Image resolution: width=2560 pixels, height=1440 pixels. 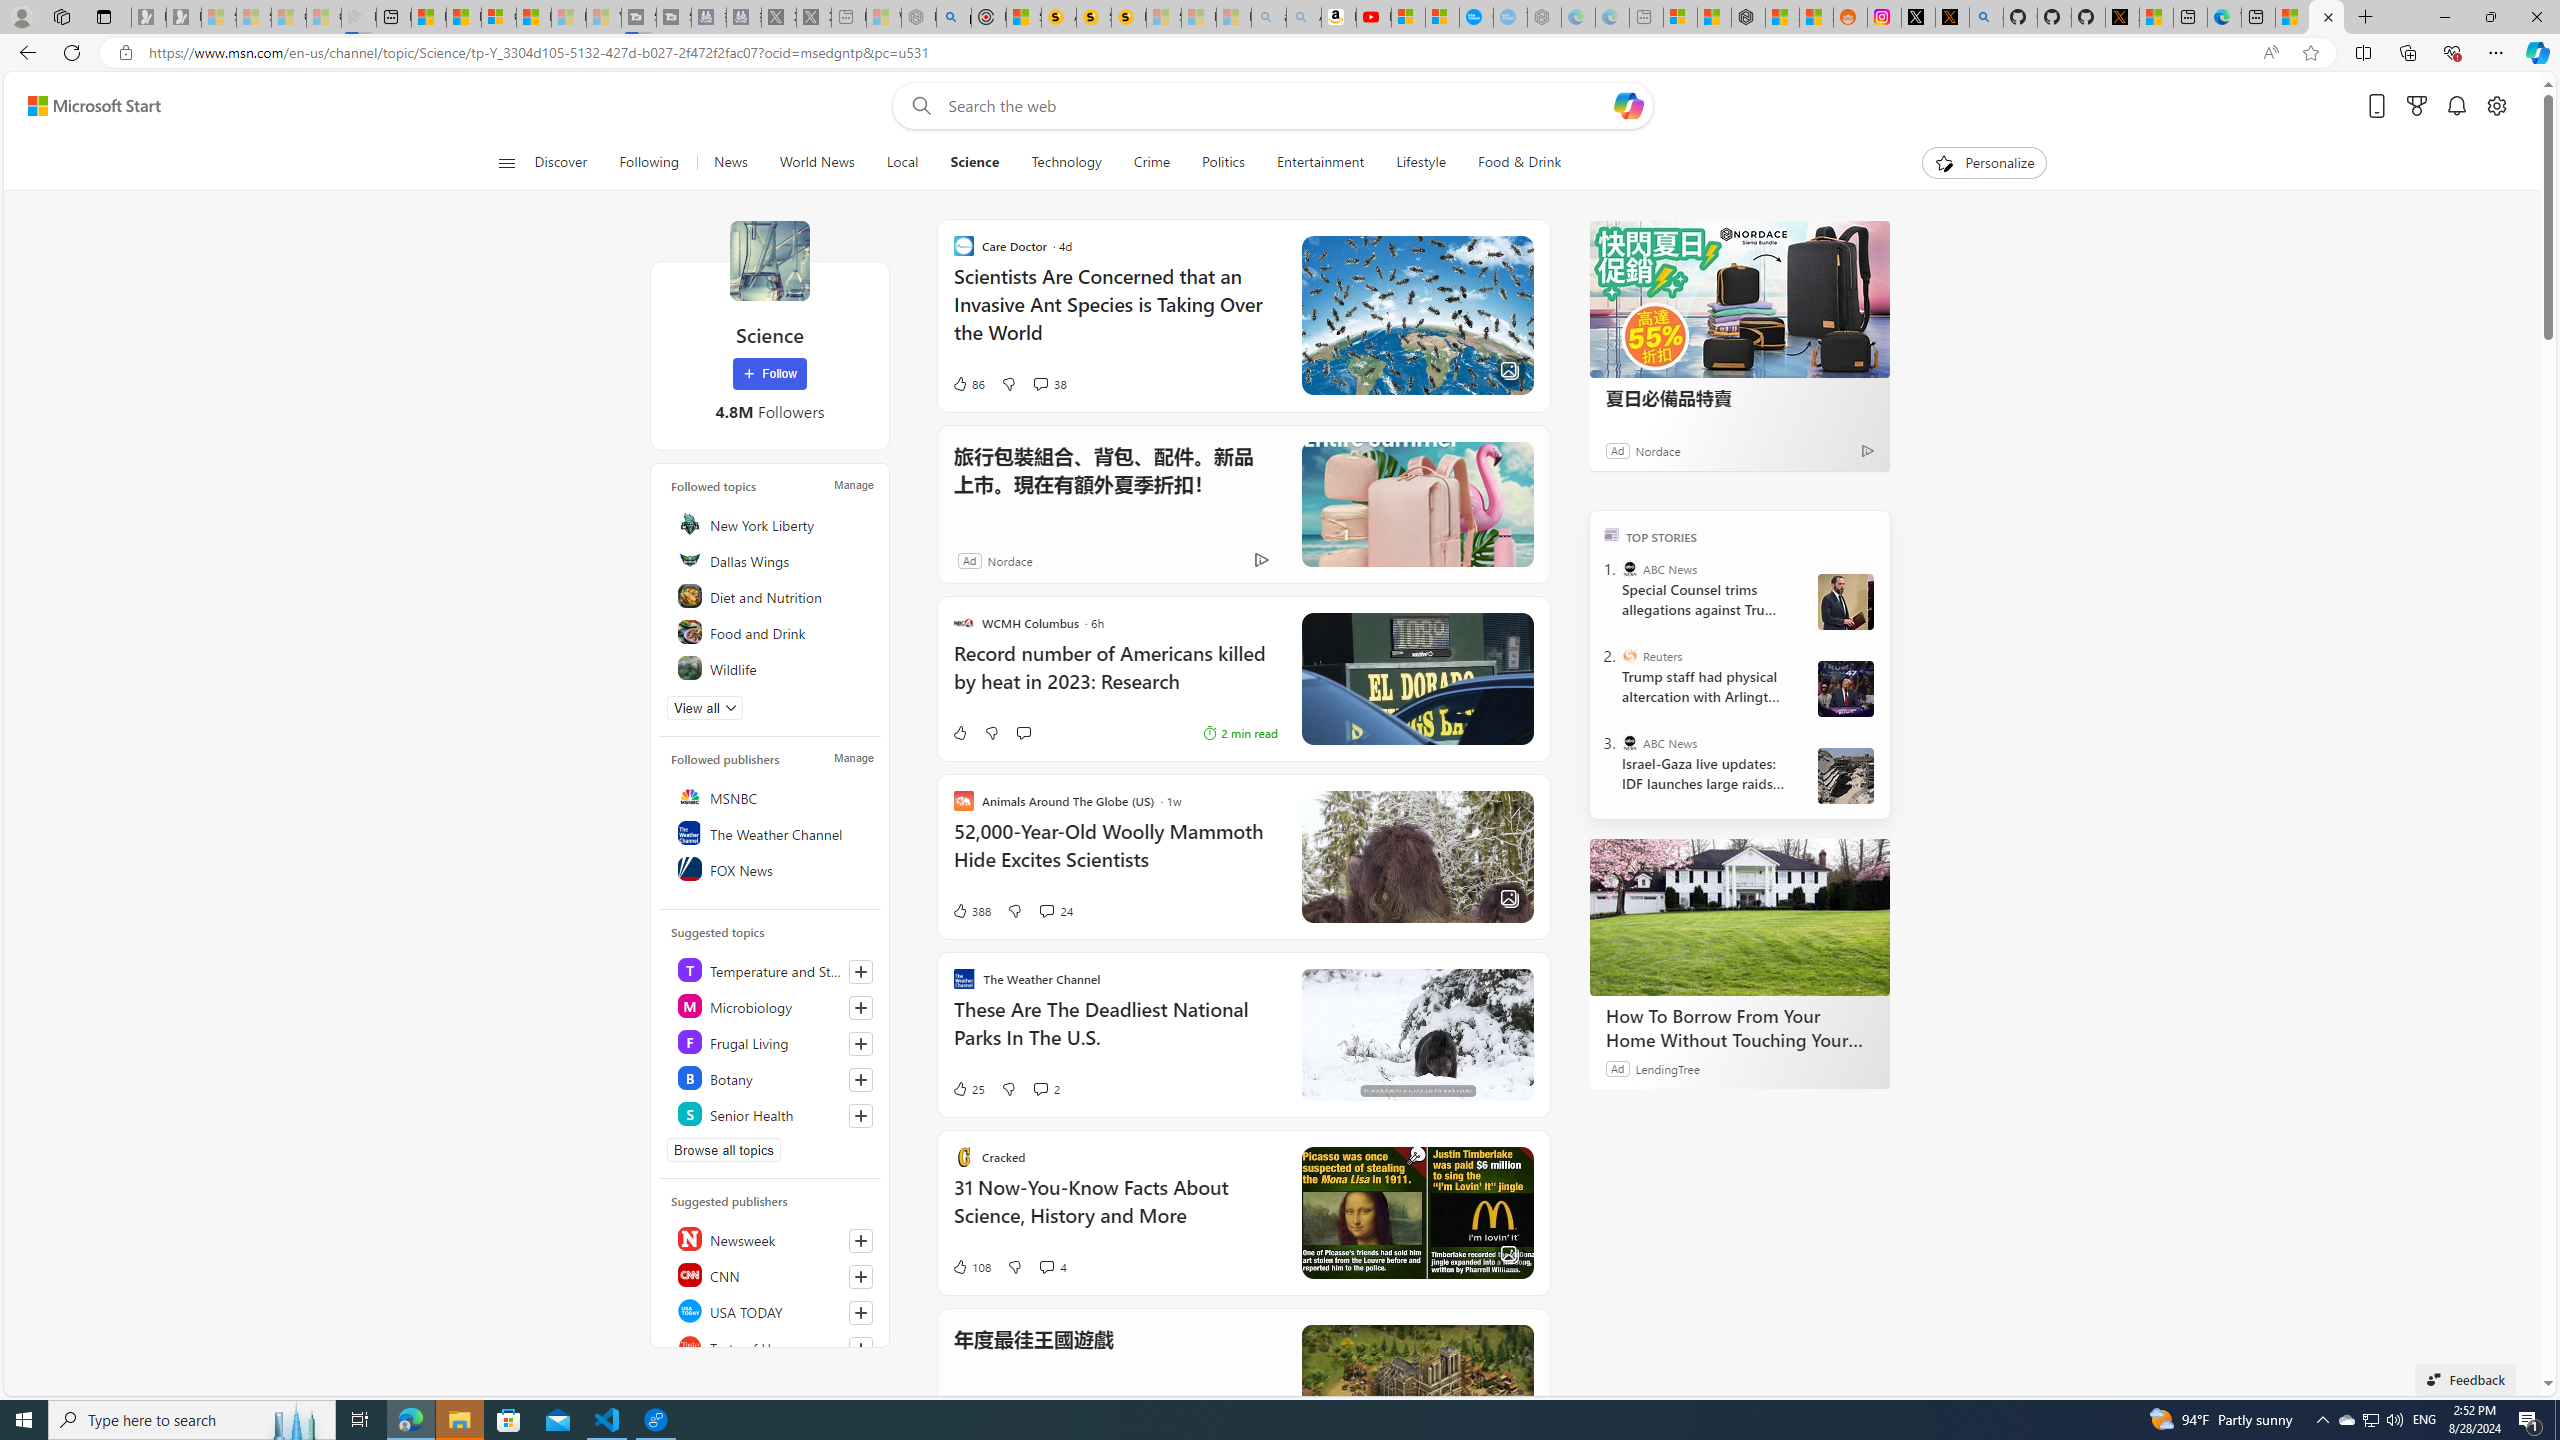 What do you see at coordinates (1416, 1035) in the screenshot?
I see `Class: hero-image` at bounding box center [1416, 1035].